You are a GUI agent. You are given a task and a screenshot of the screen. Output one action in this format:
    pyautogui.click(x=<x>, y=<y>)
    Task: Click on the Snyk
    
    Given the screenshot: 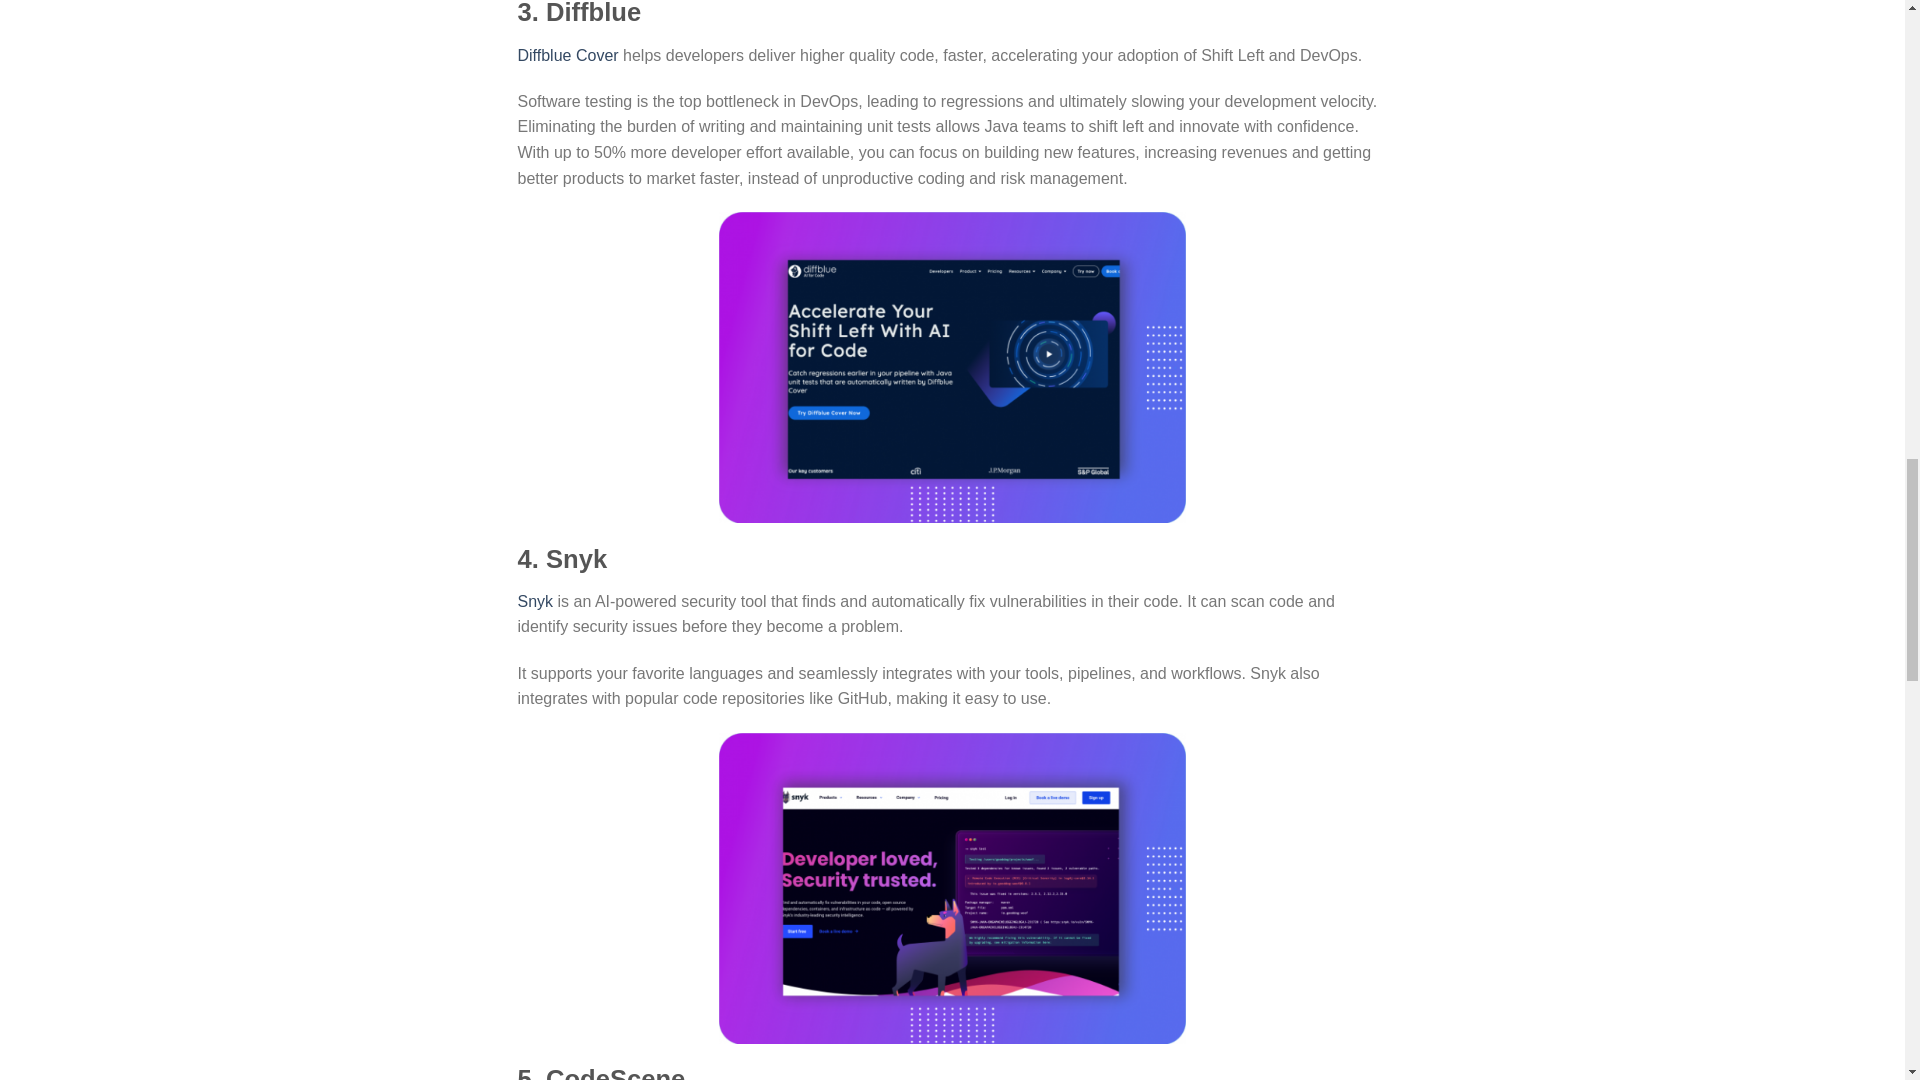 What is the action you would take?
    pyautogui.click(x=536, y=601)
    